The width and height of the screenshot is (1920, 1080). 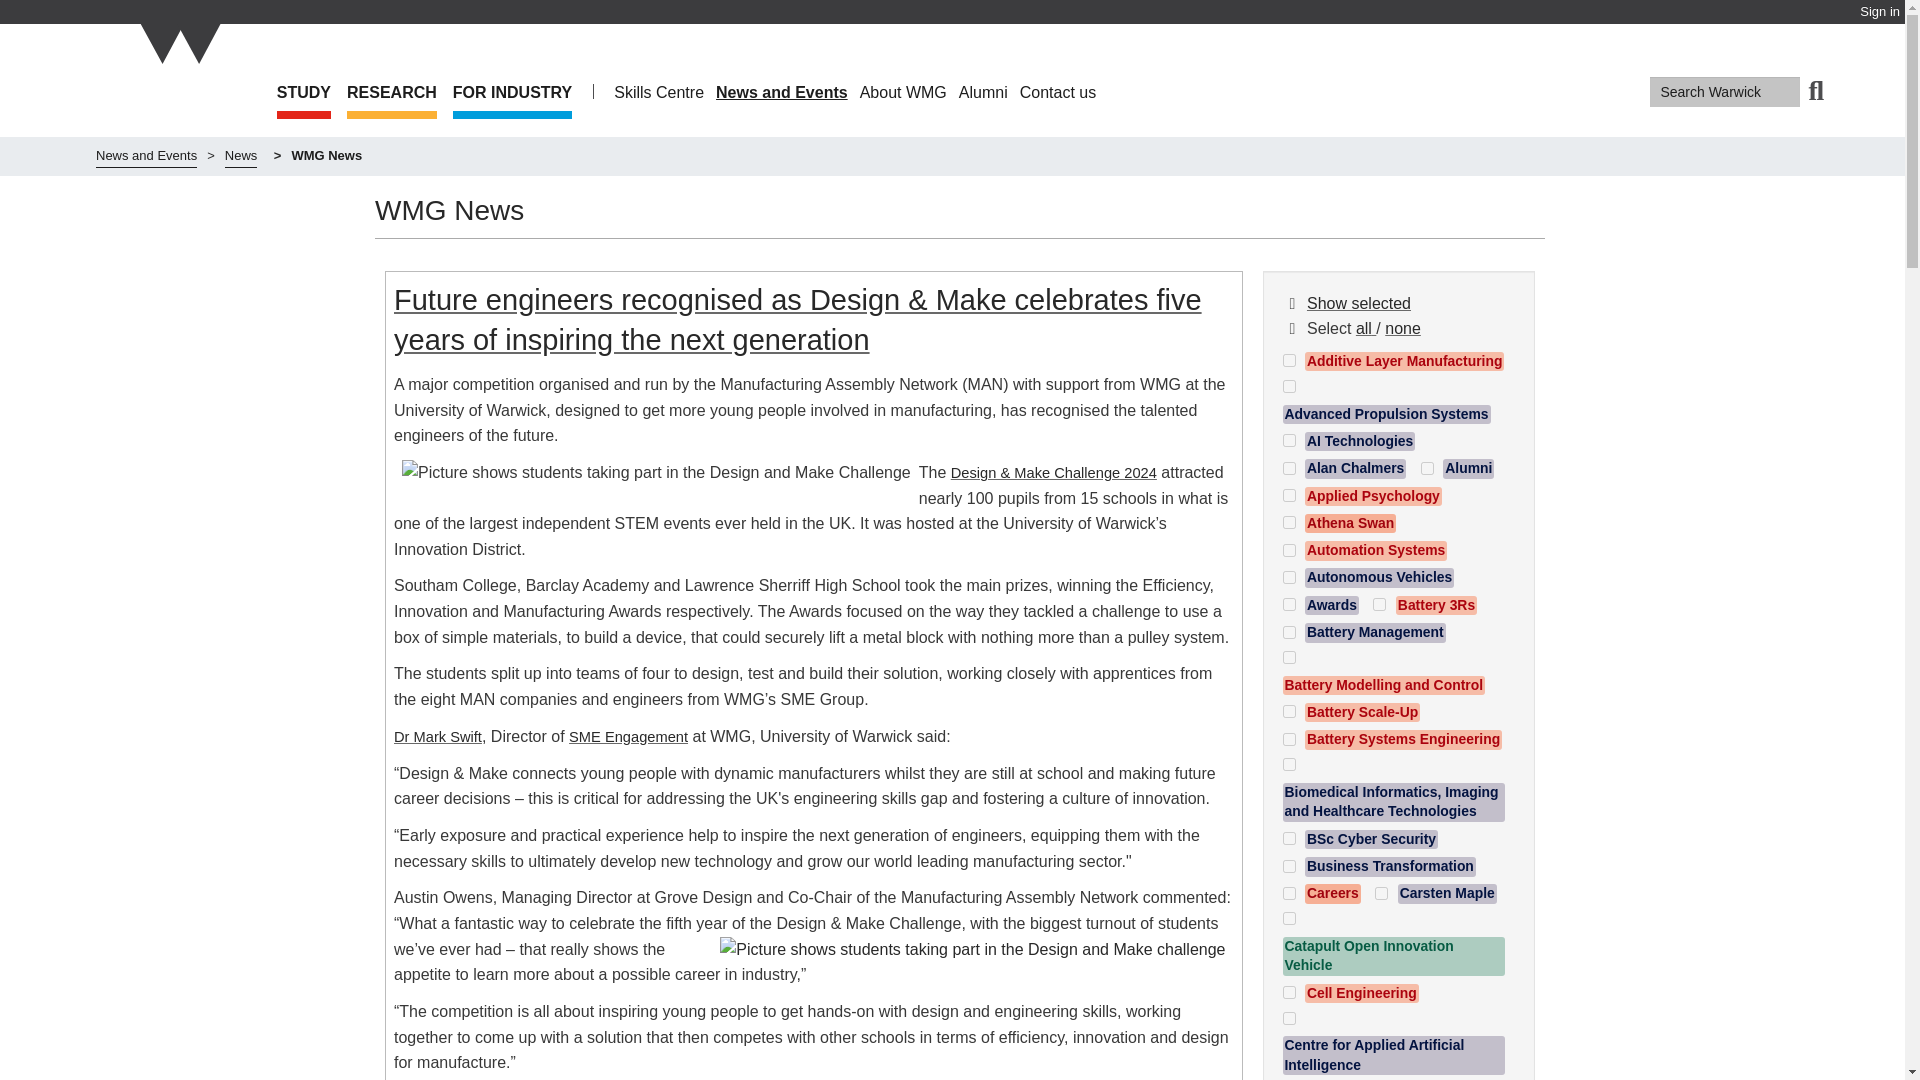 I want to click on BSc Cyber Security, so click(x=1288, y=838).